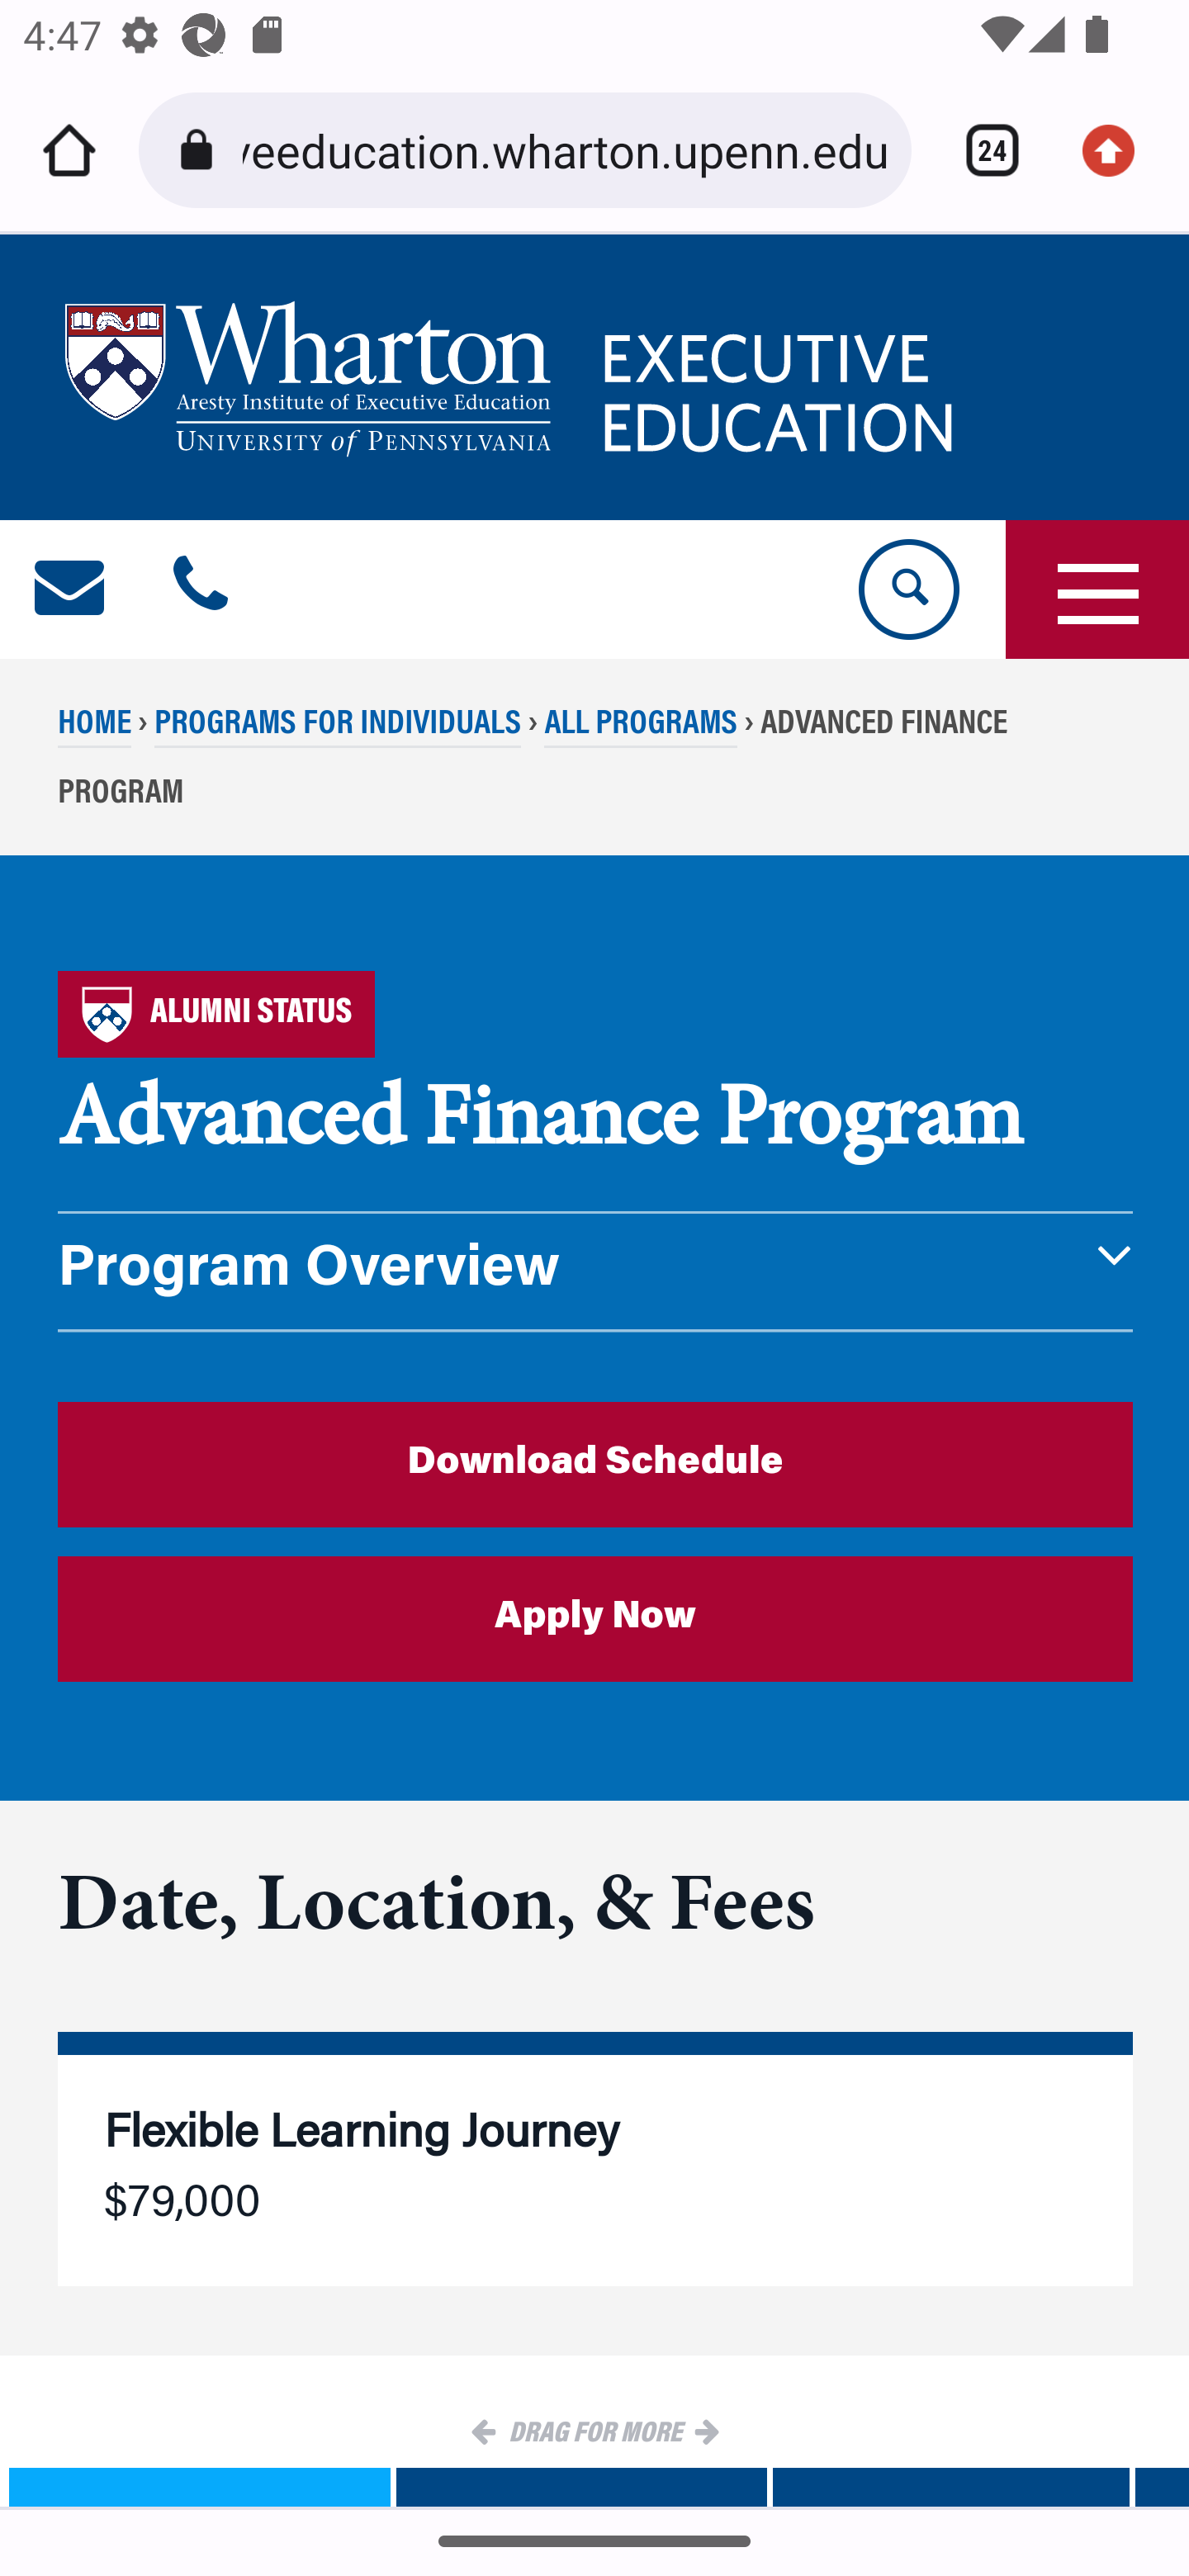  I want to click on Wharton Executive Education, so click(514, 378).